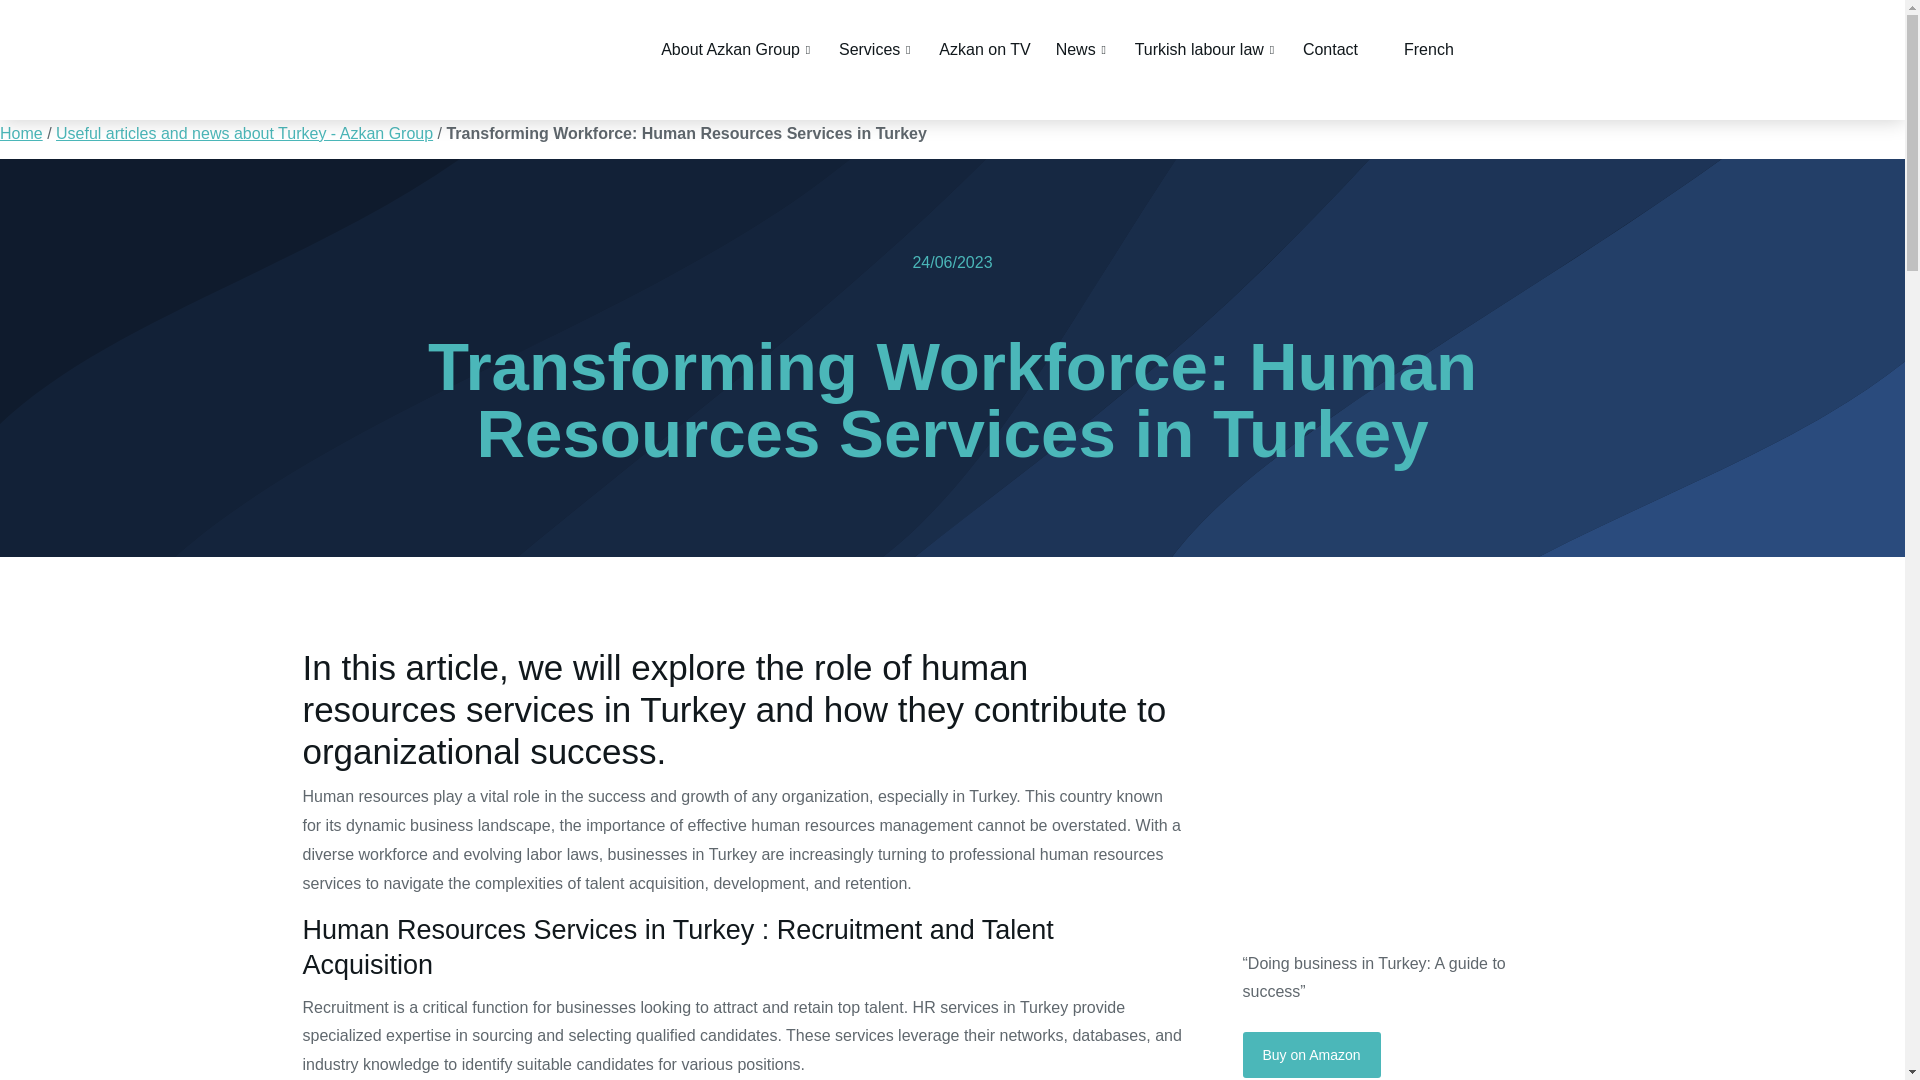  Describe the element at coordinates (984, 48) in the screenshot. I see `Azkan on TV` at that location.